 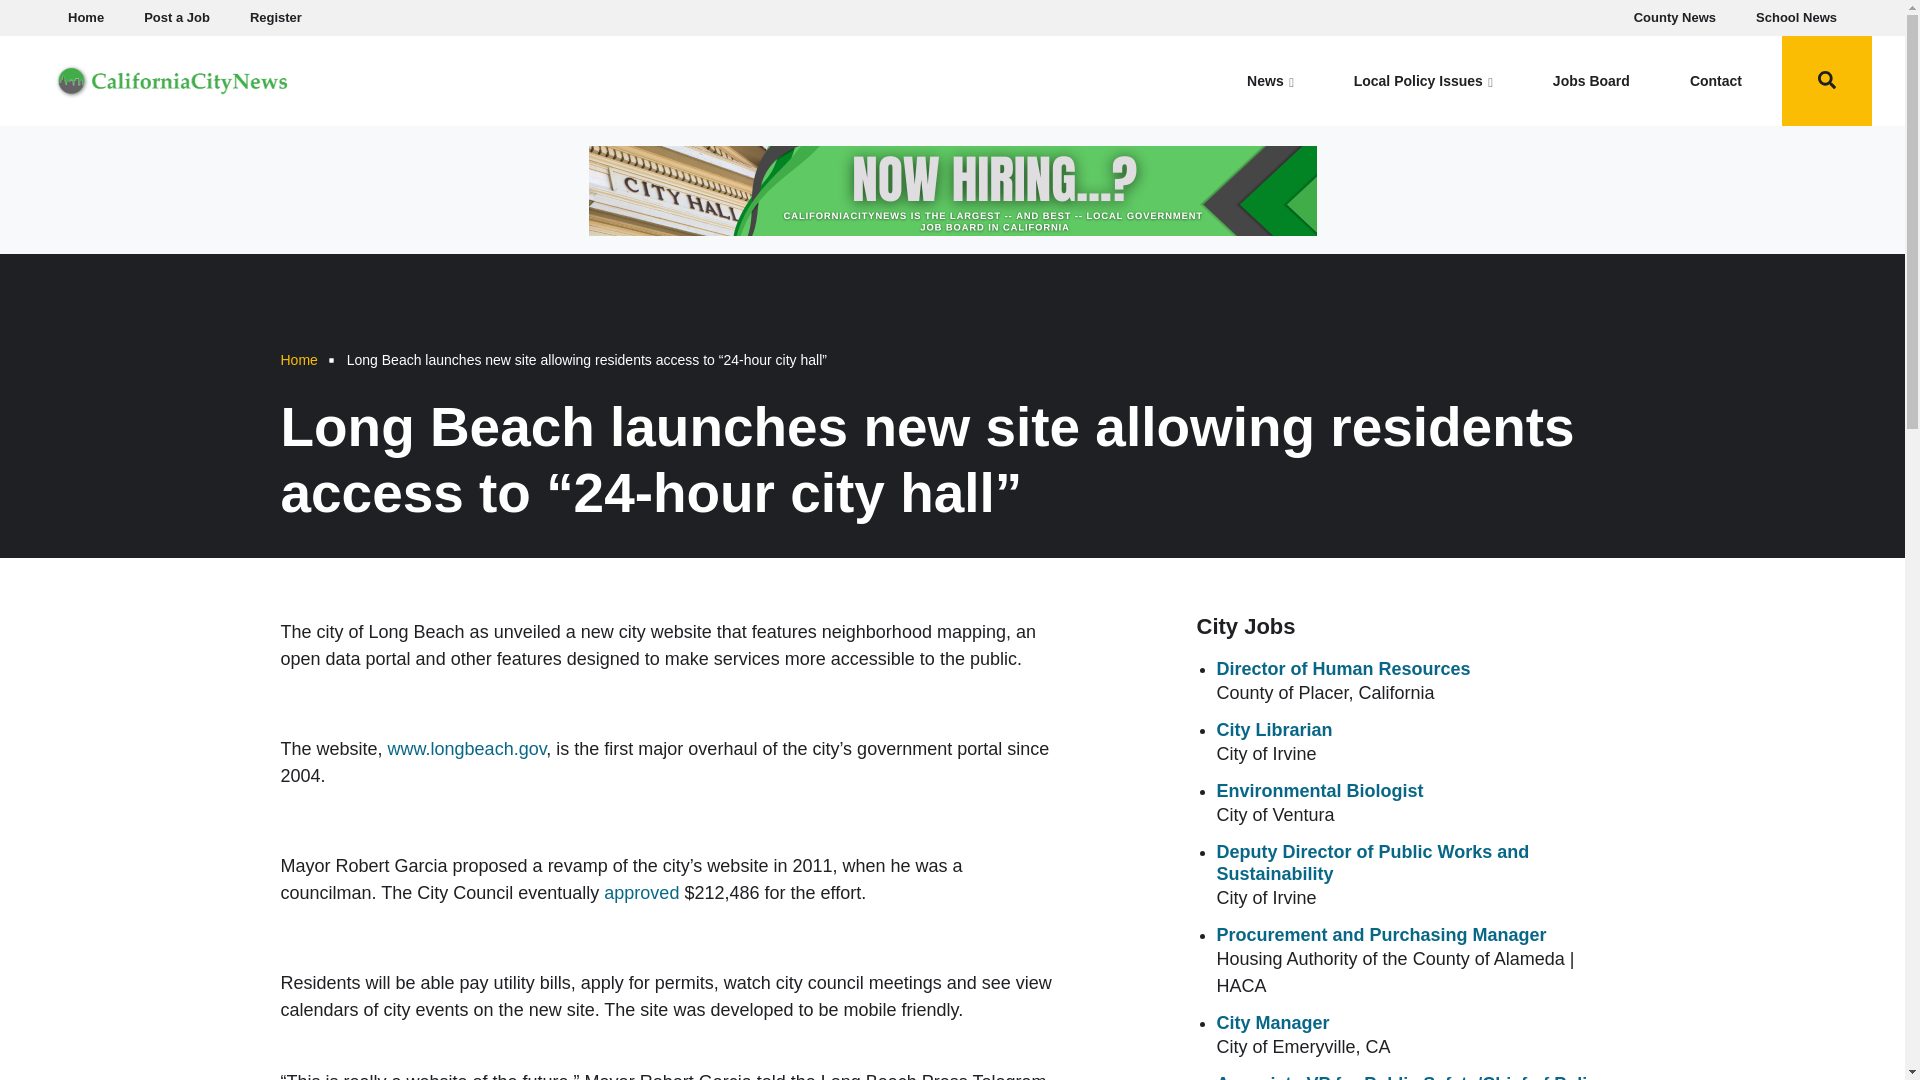 I want to click on www.longbeach.gov, so click(x=467, y=748).